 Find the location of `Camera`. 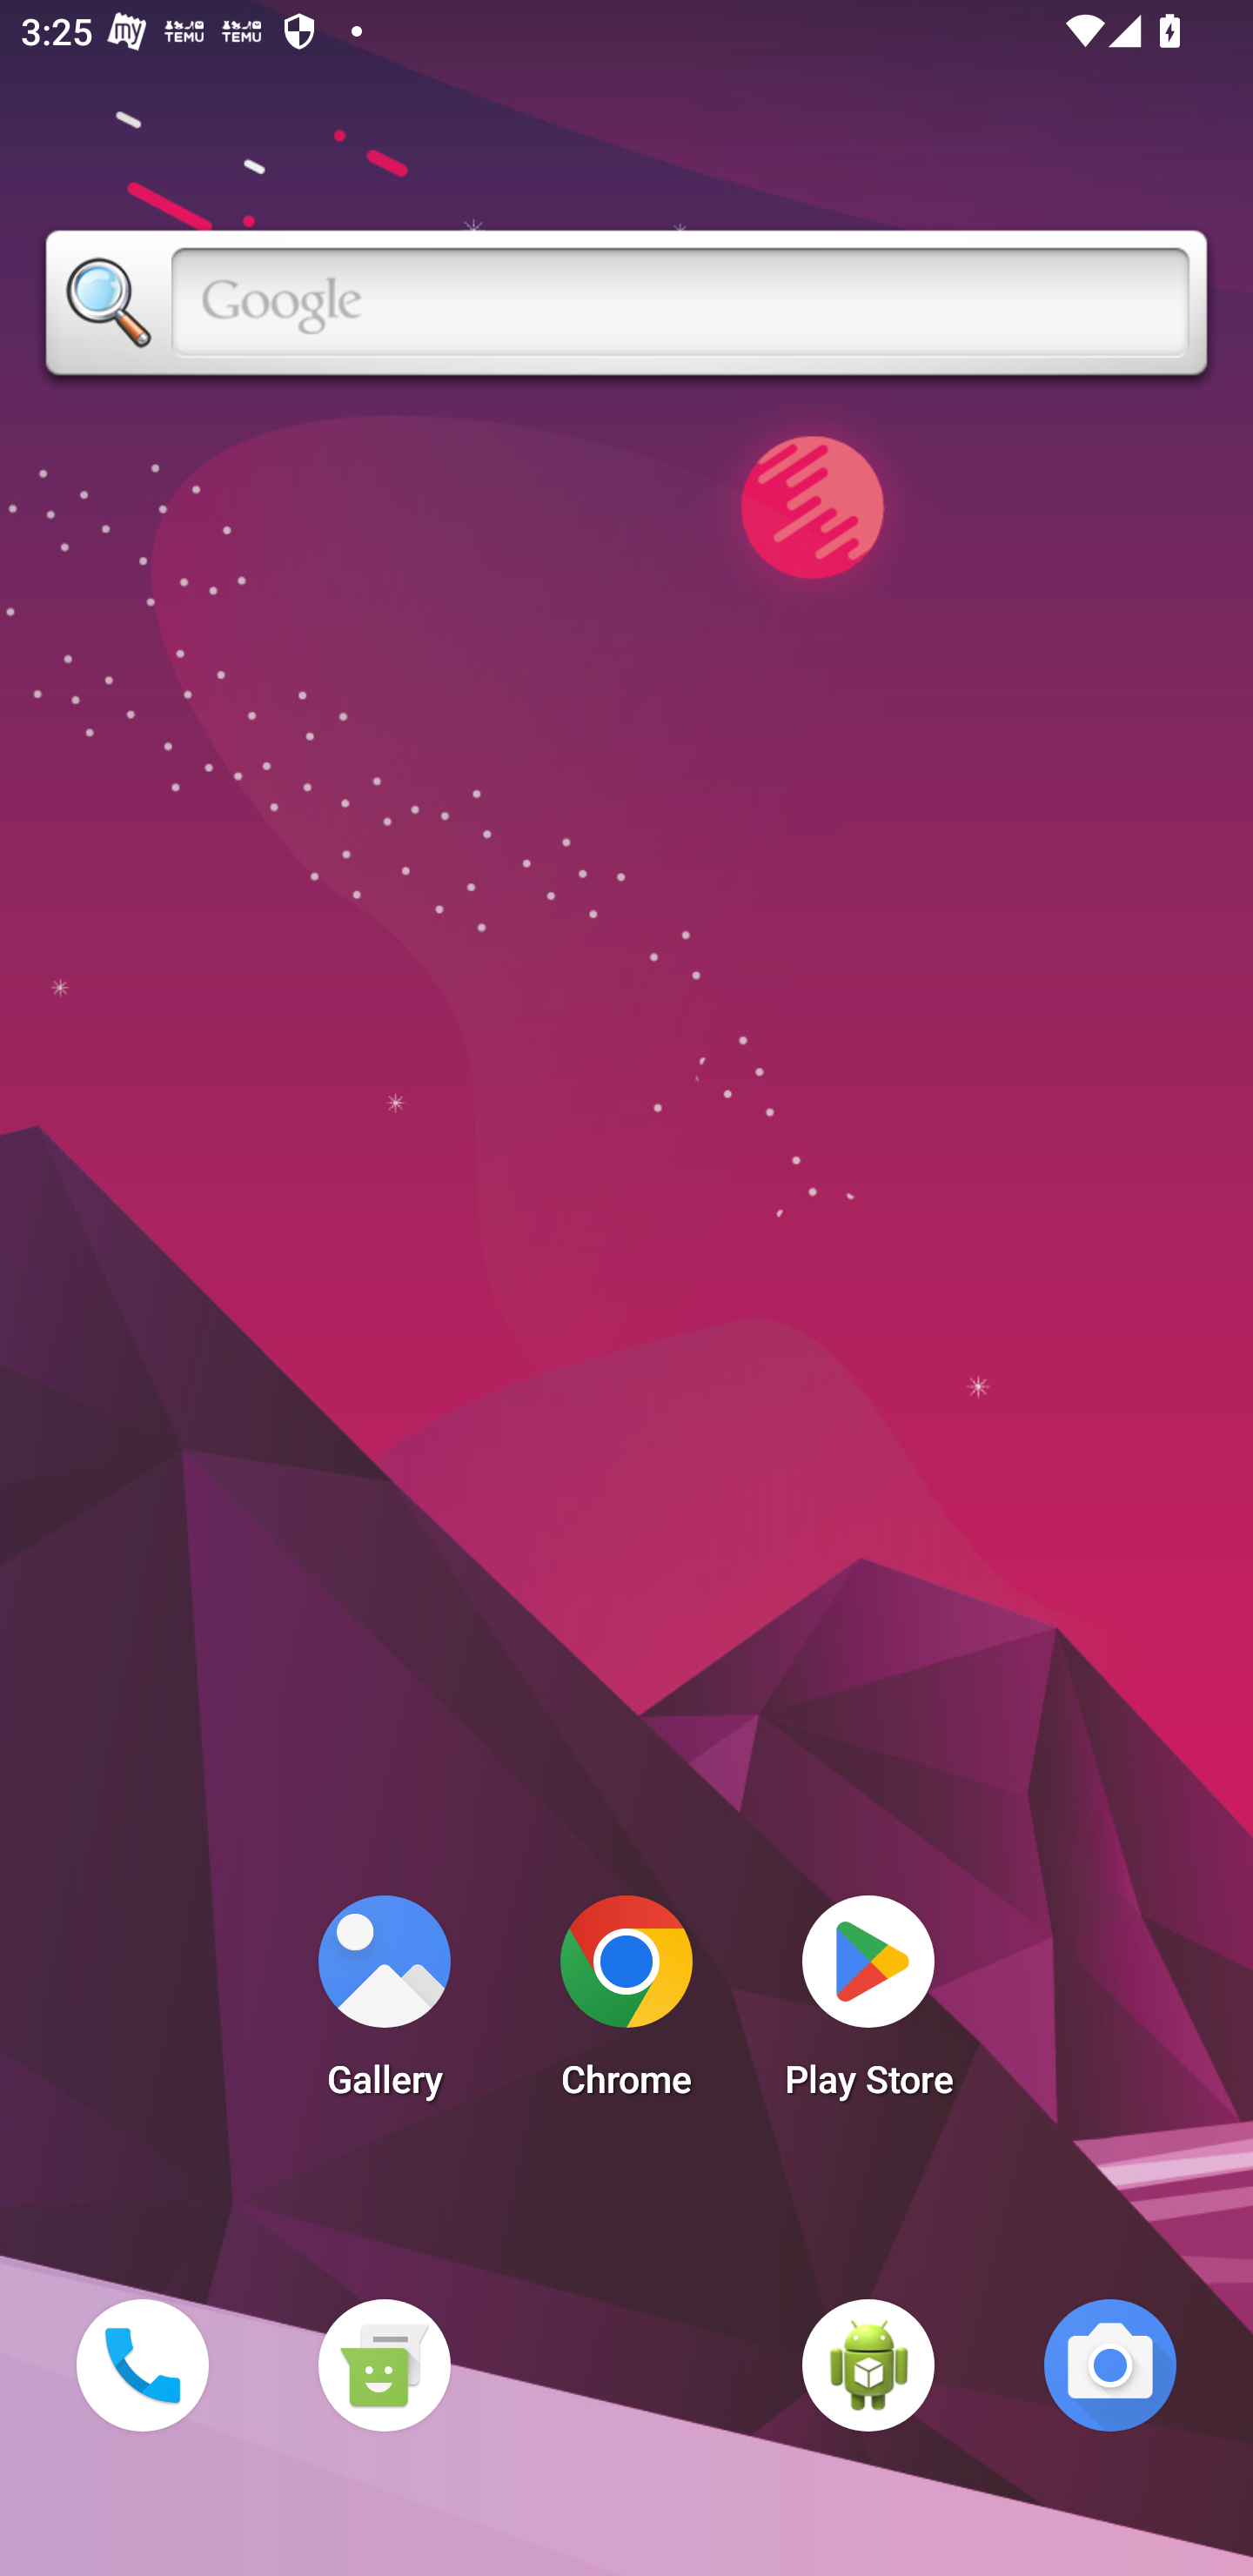

Camera is located at coordinates (1110, 2365).